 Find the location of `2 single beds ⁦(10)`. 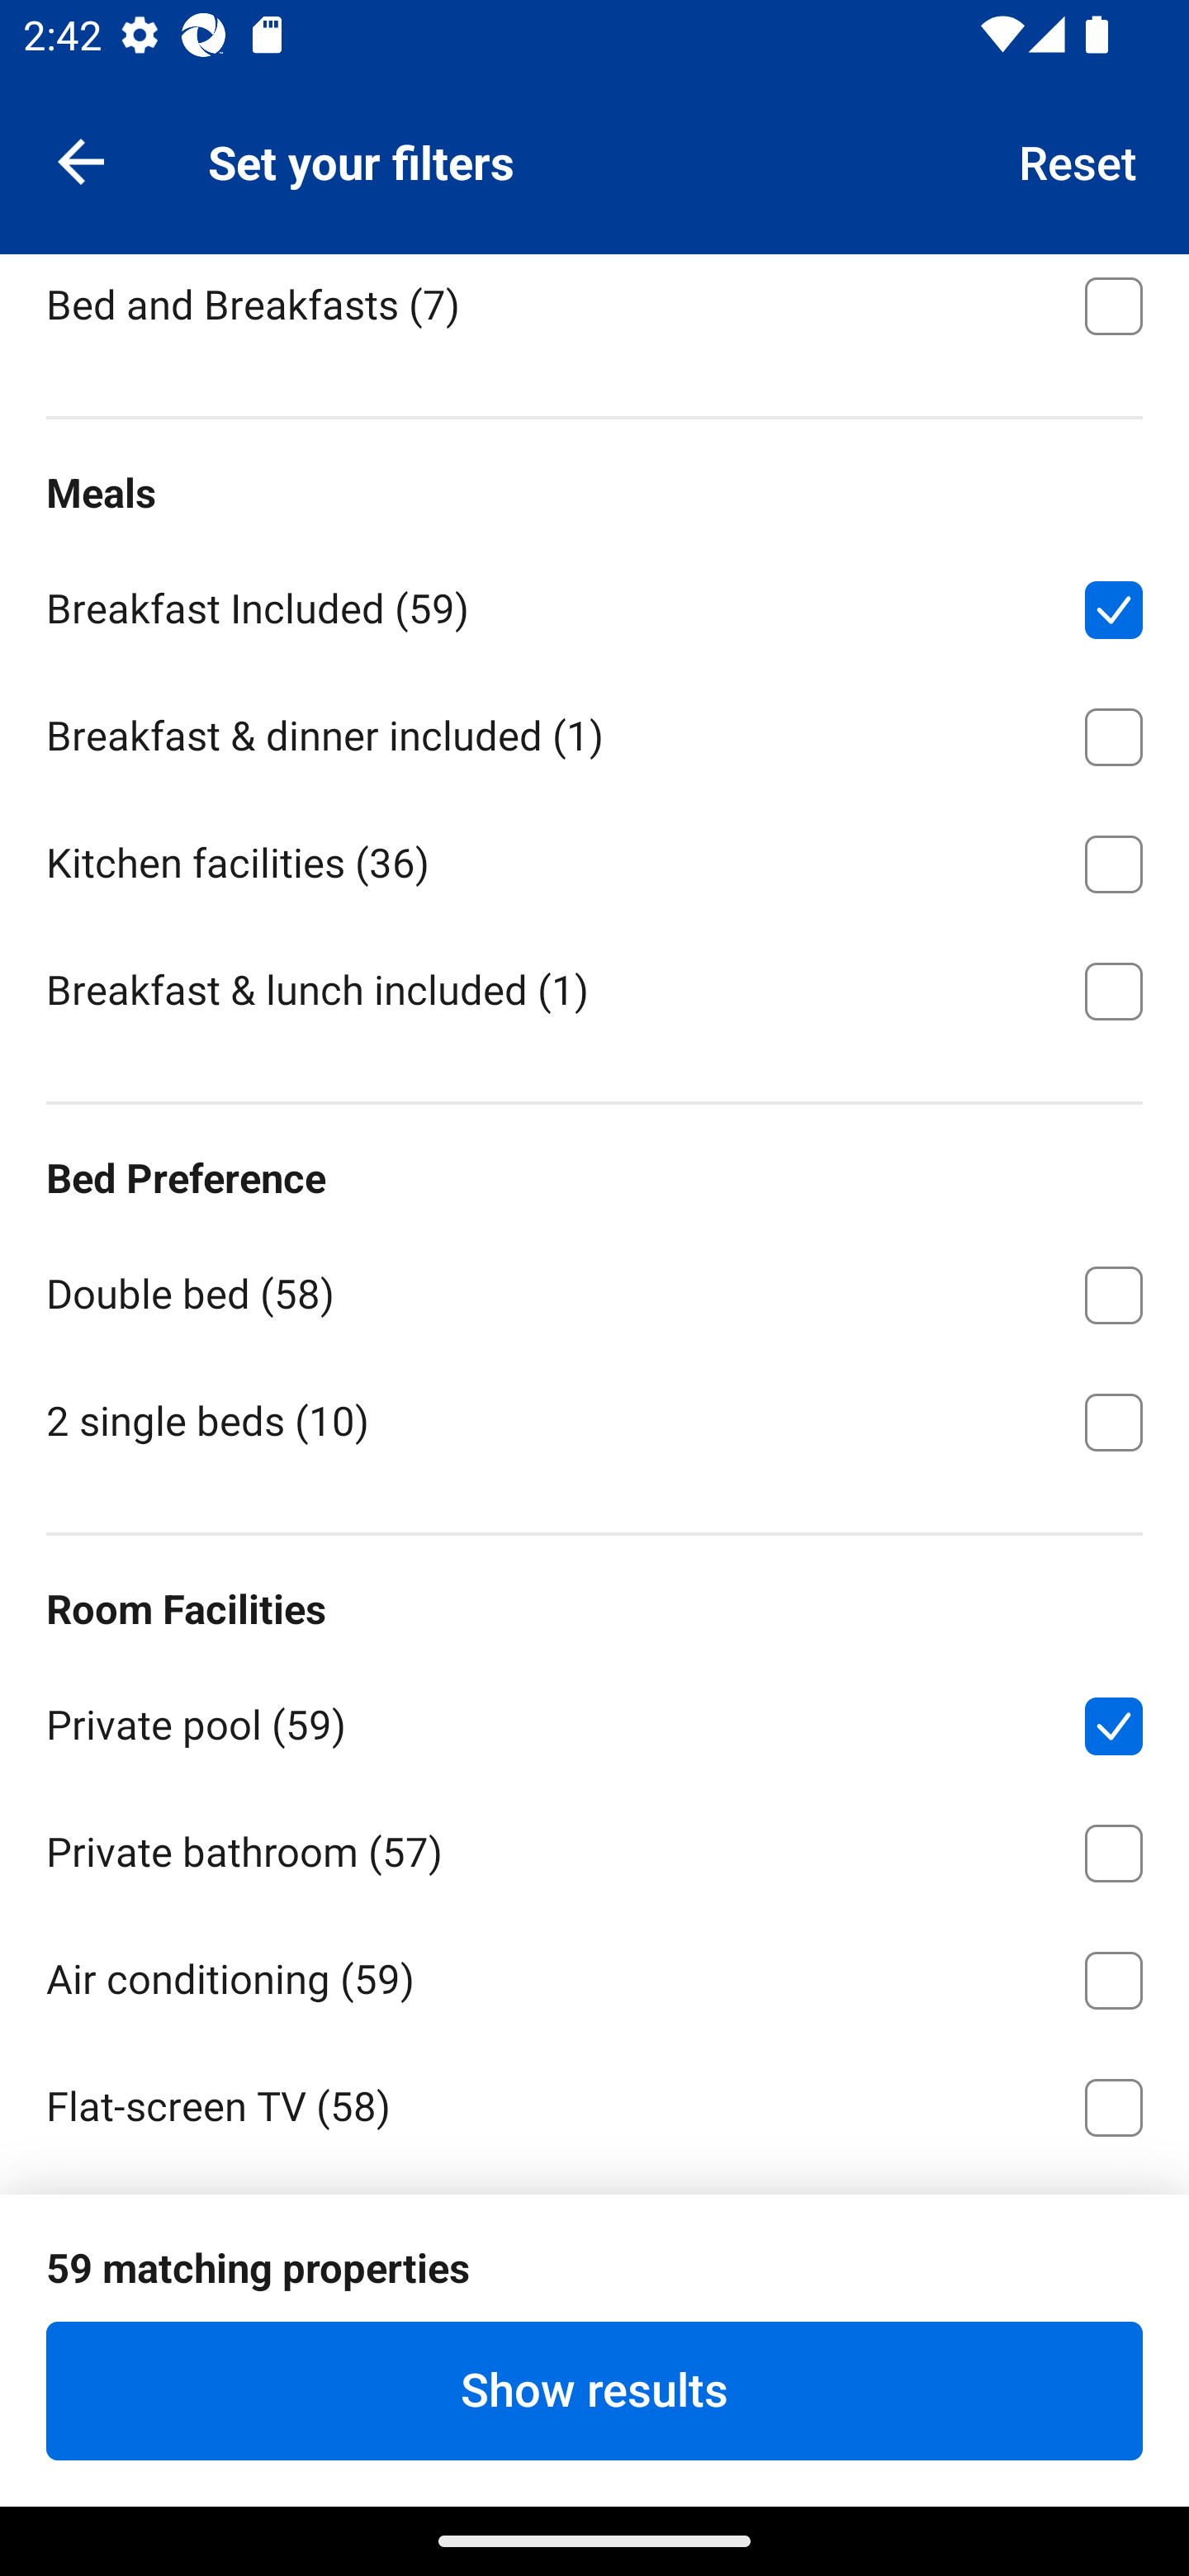

2 single beds ⁦(10) is located at coordinates (594, 1419).